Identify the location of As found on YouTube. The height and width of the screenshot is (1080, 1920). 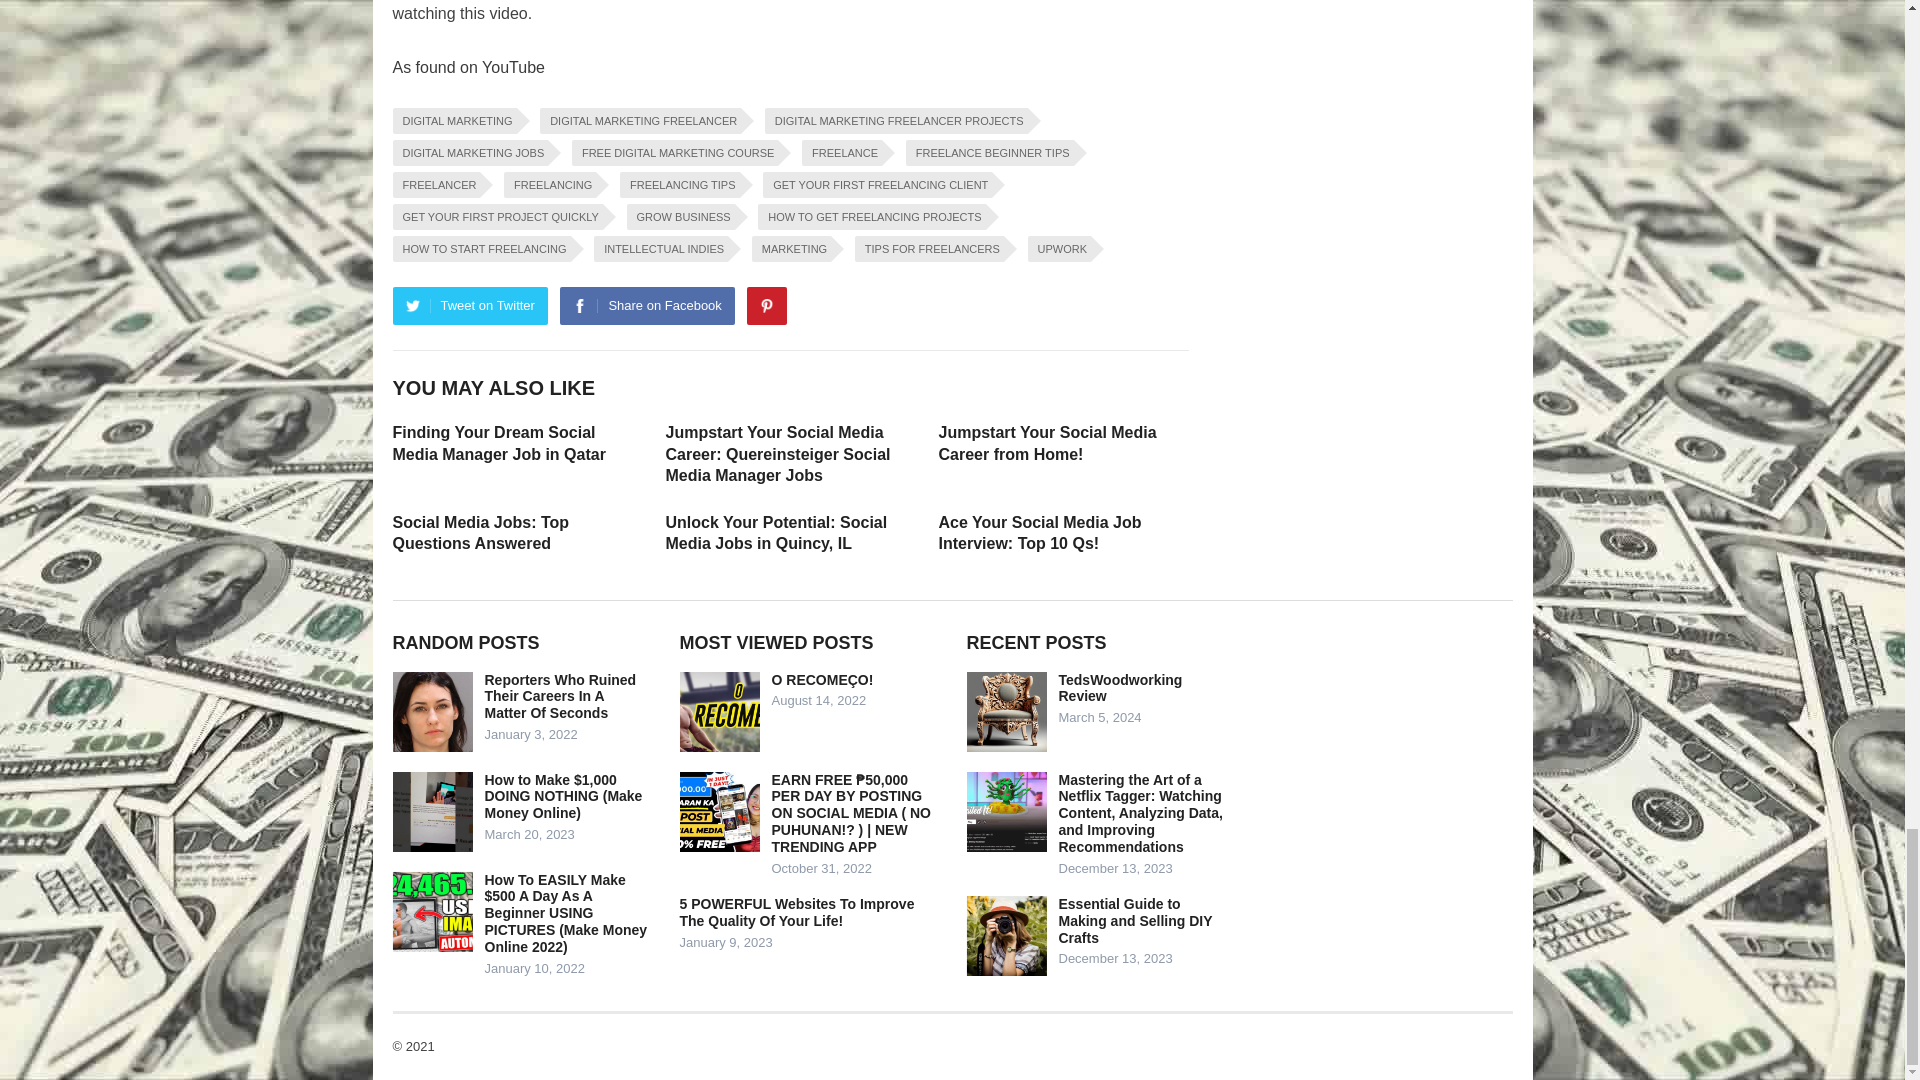
(467, 67).